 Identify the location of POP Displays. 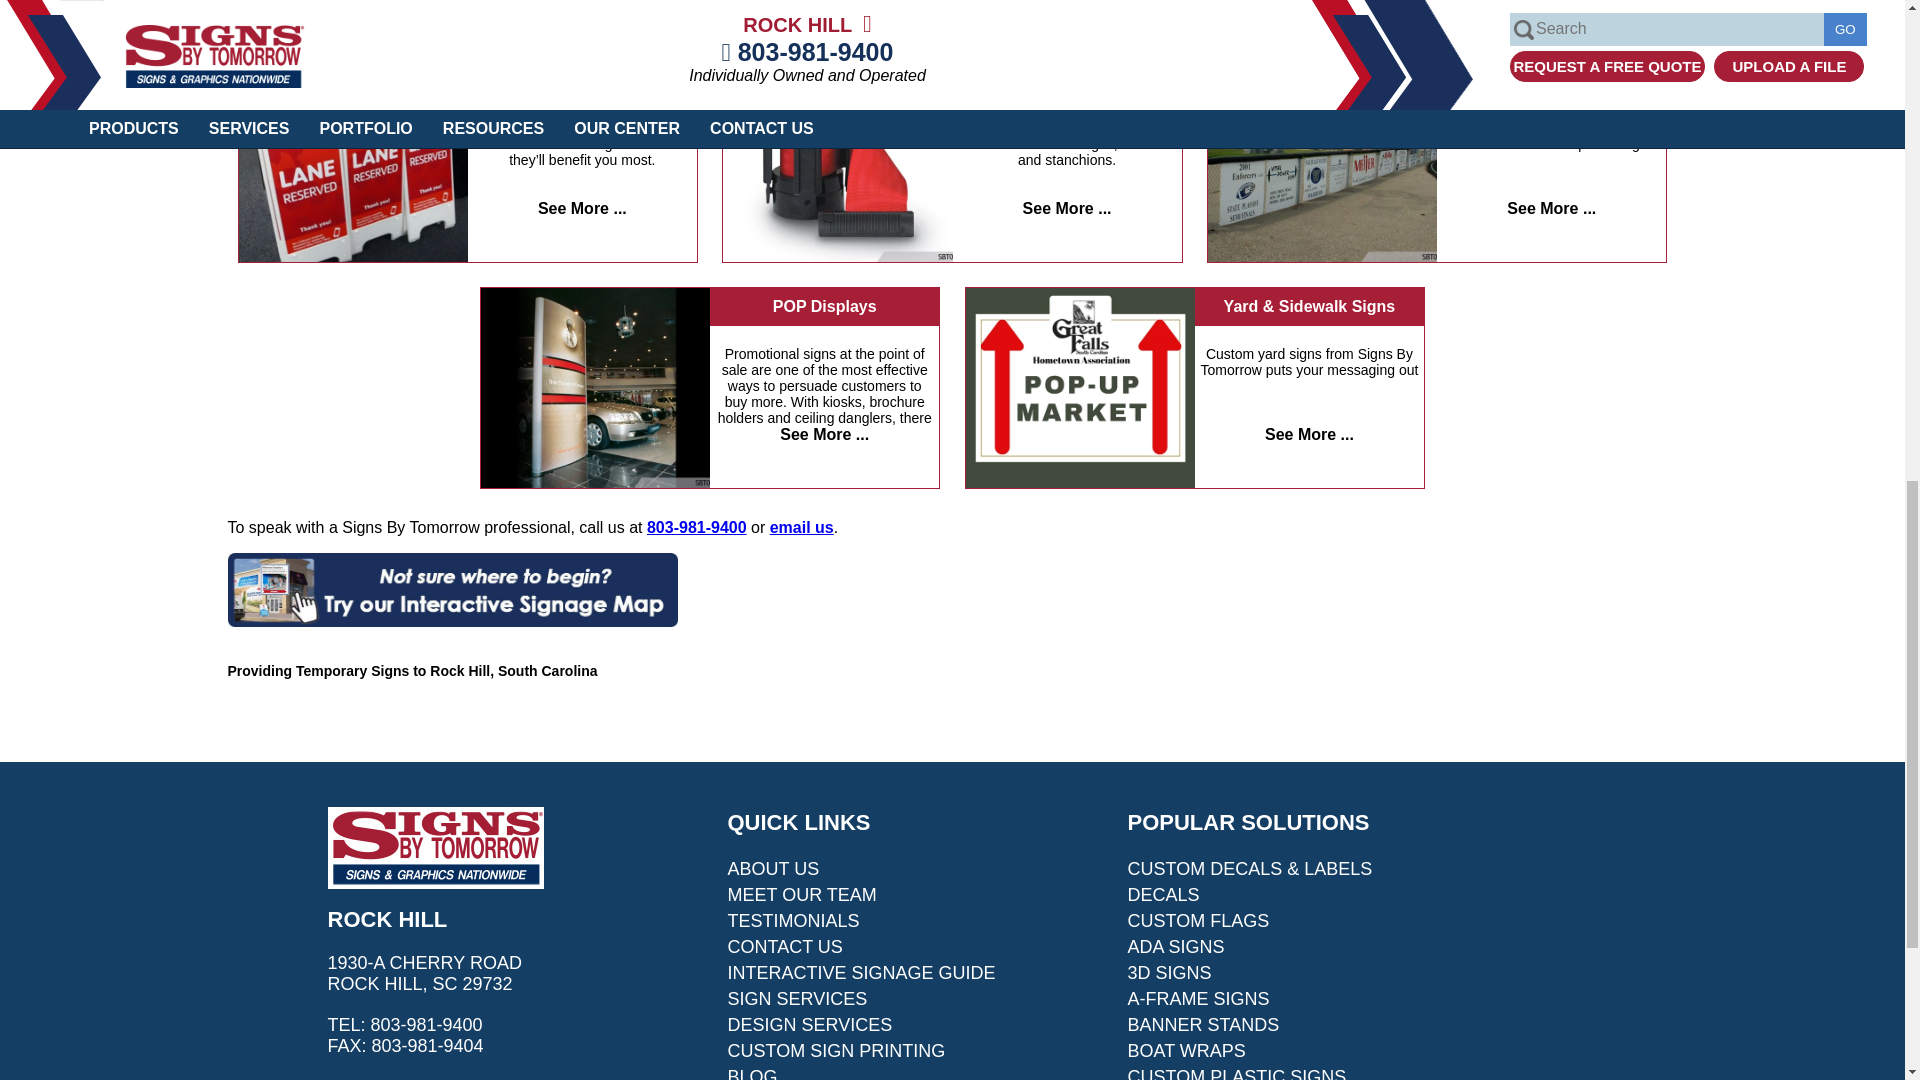
(824, 307).